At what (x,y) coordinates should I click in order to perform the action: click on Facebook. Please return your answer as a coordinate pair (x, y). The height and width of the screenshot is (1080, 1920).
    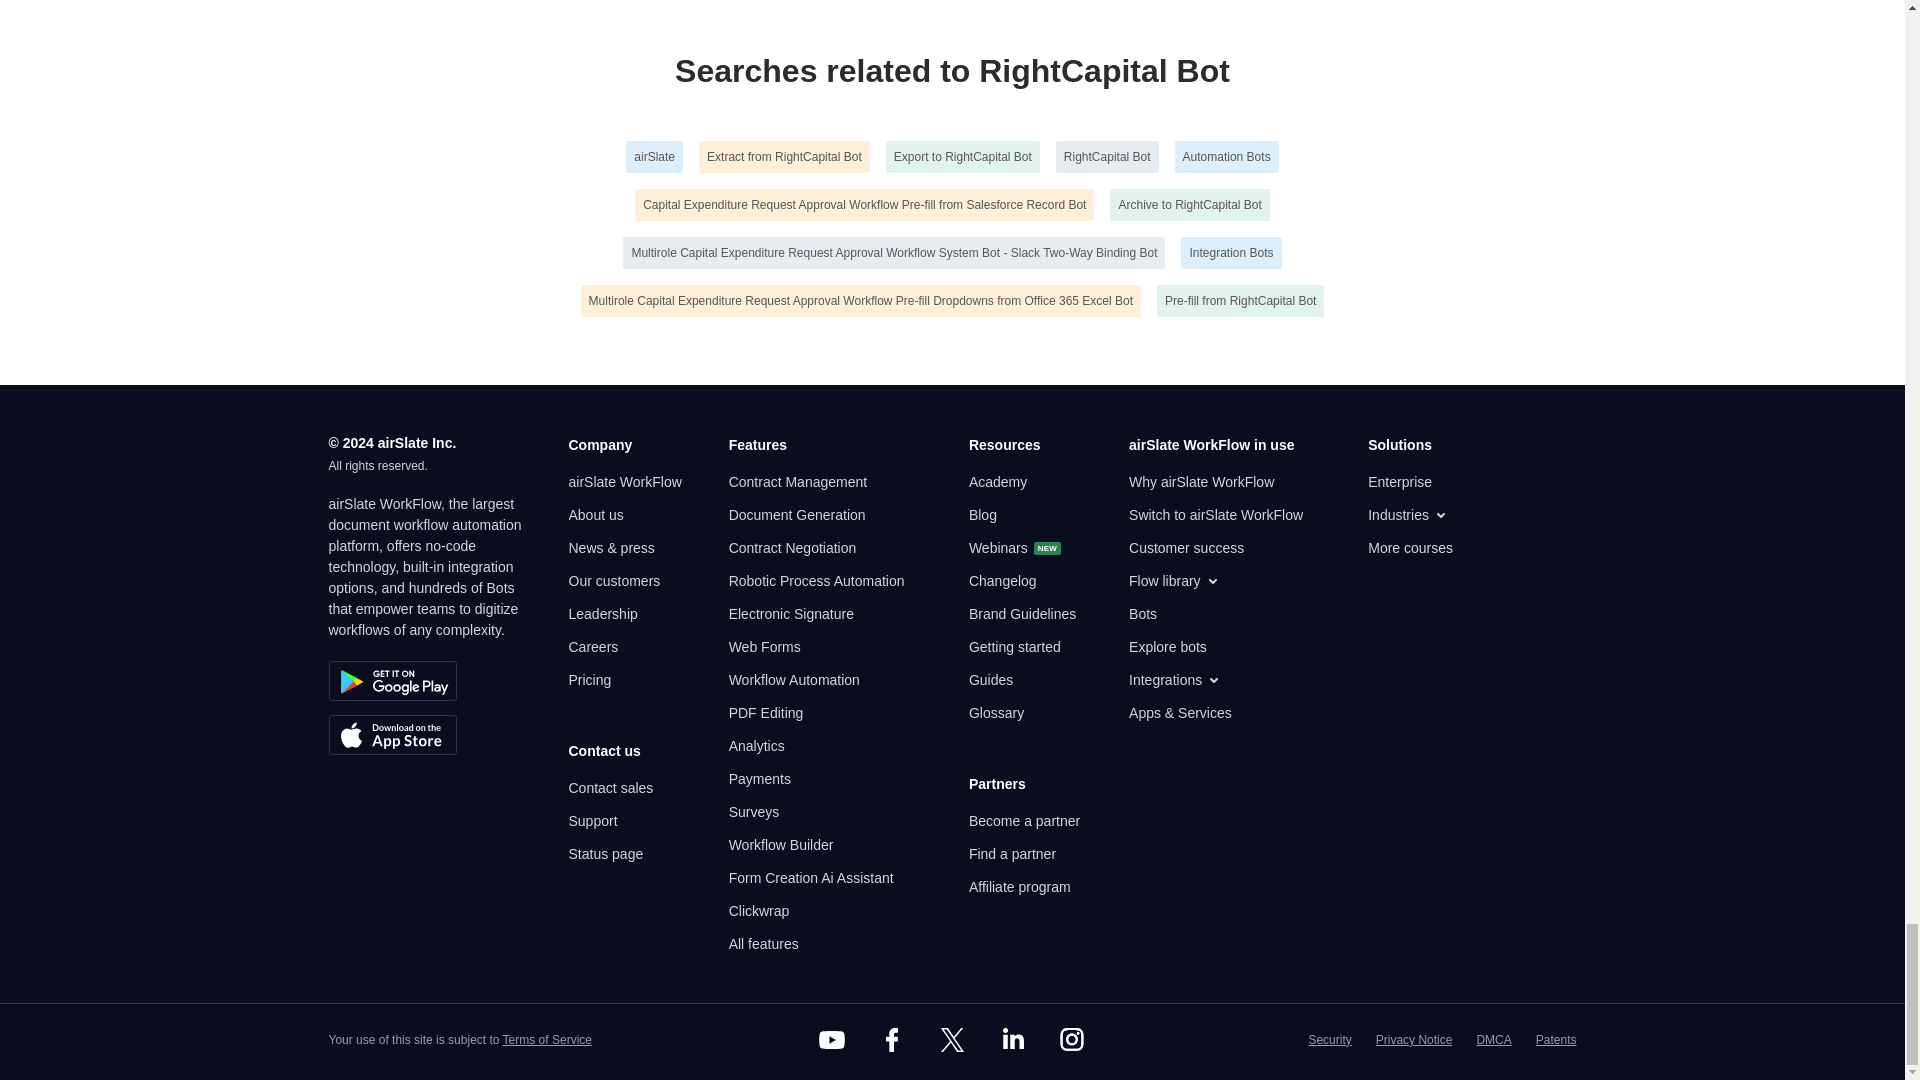
    Looking at the image, I should click on (891, 1040).